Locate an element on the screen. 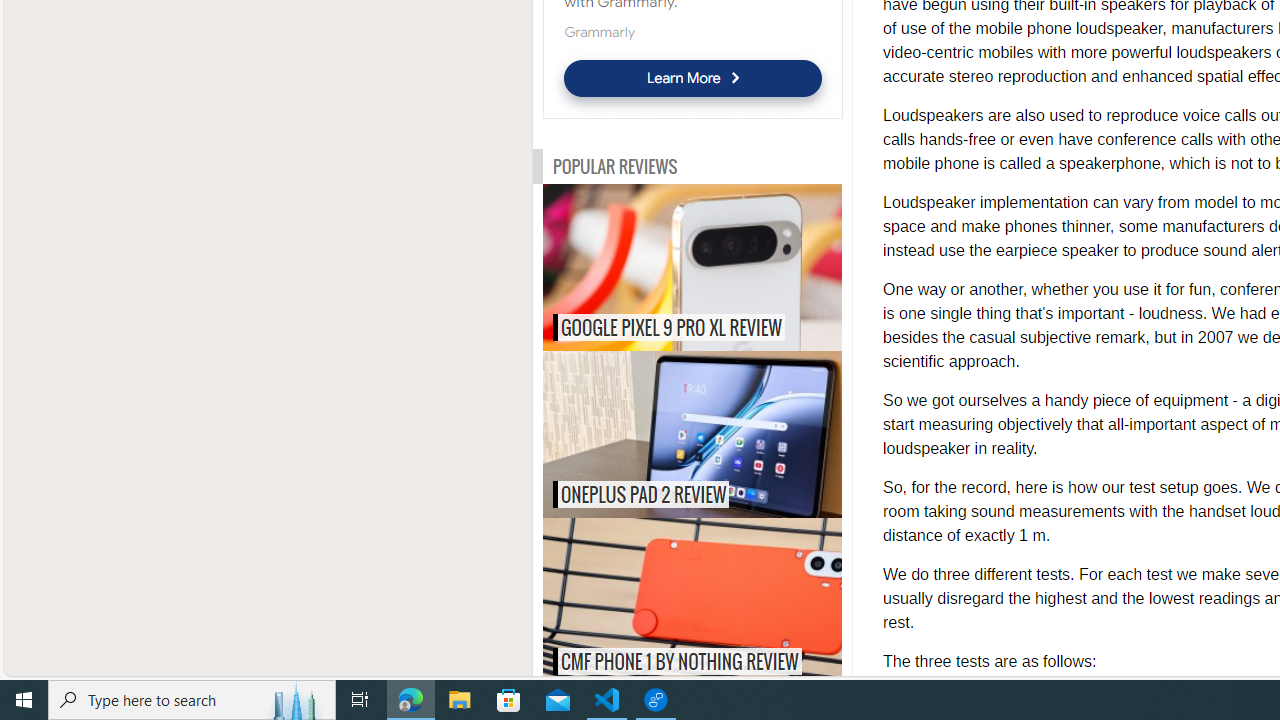  Grammarly is located at coordinates (598, 32).